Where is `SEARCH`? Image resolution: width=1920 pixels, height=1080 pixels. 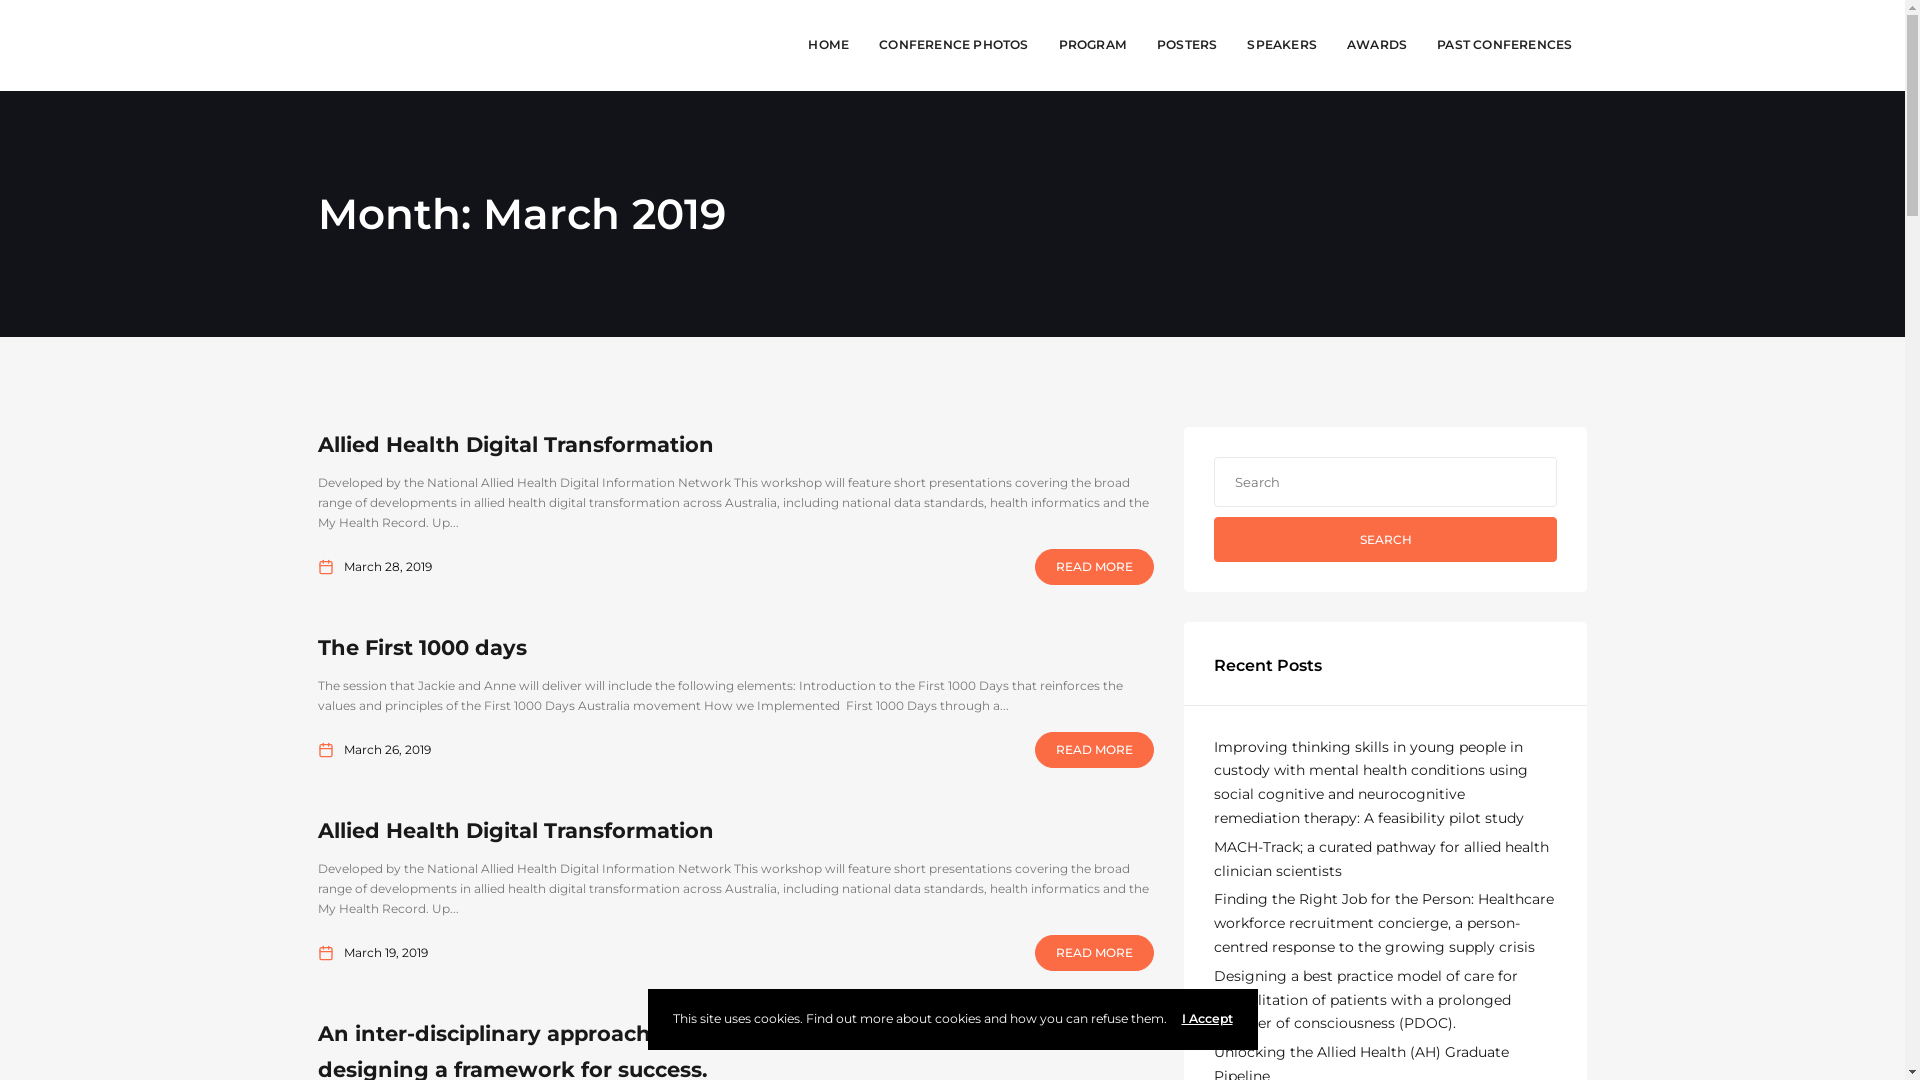 SEARCH is located at coordinates (1386, 540).